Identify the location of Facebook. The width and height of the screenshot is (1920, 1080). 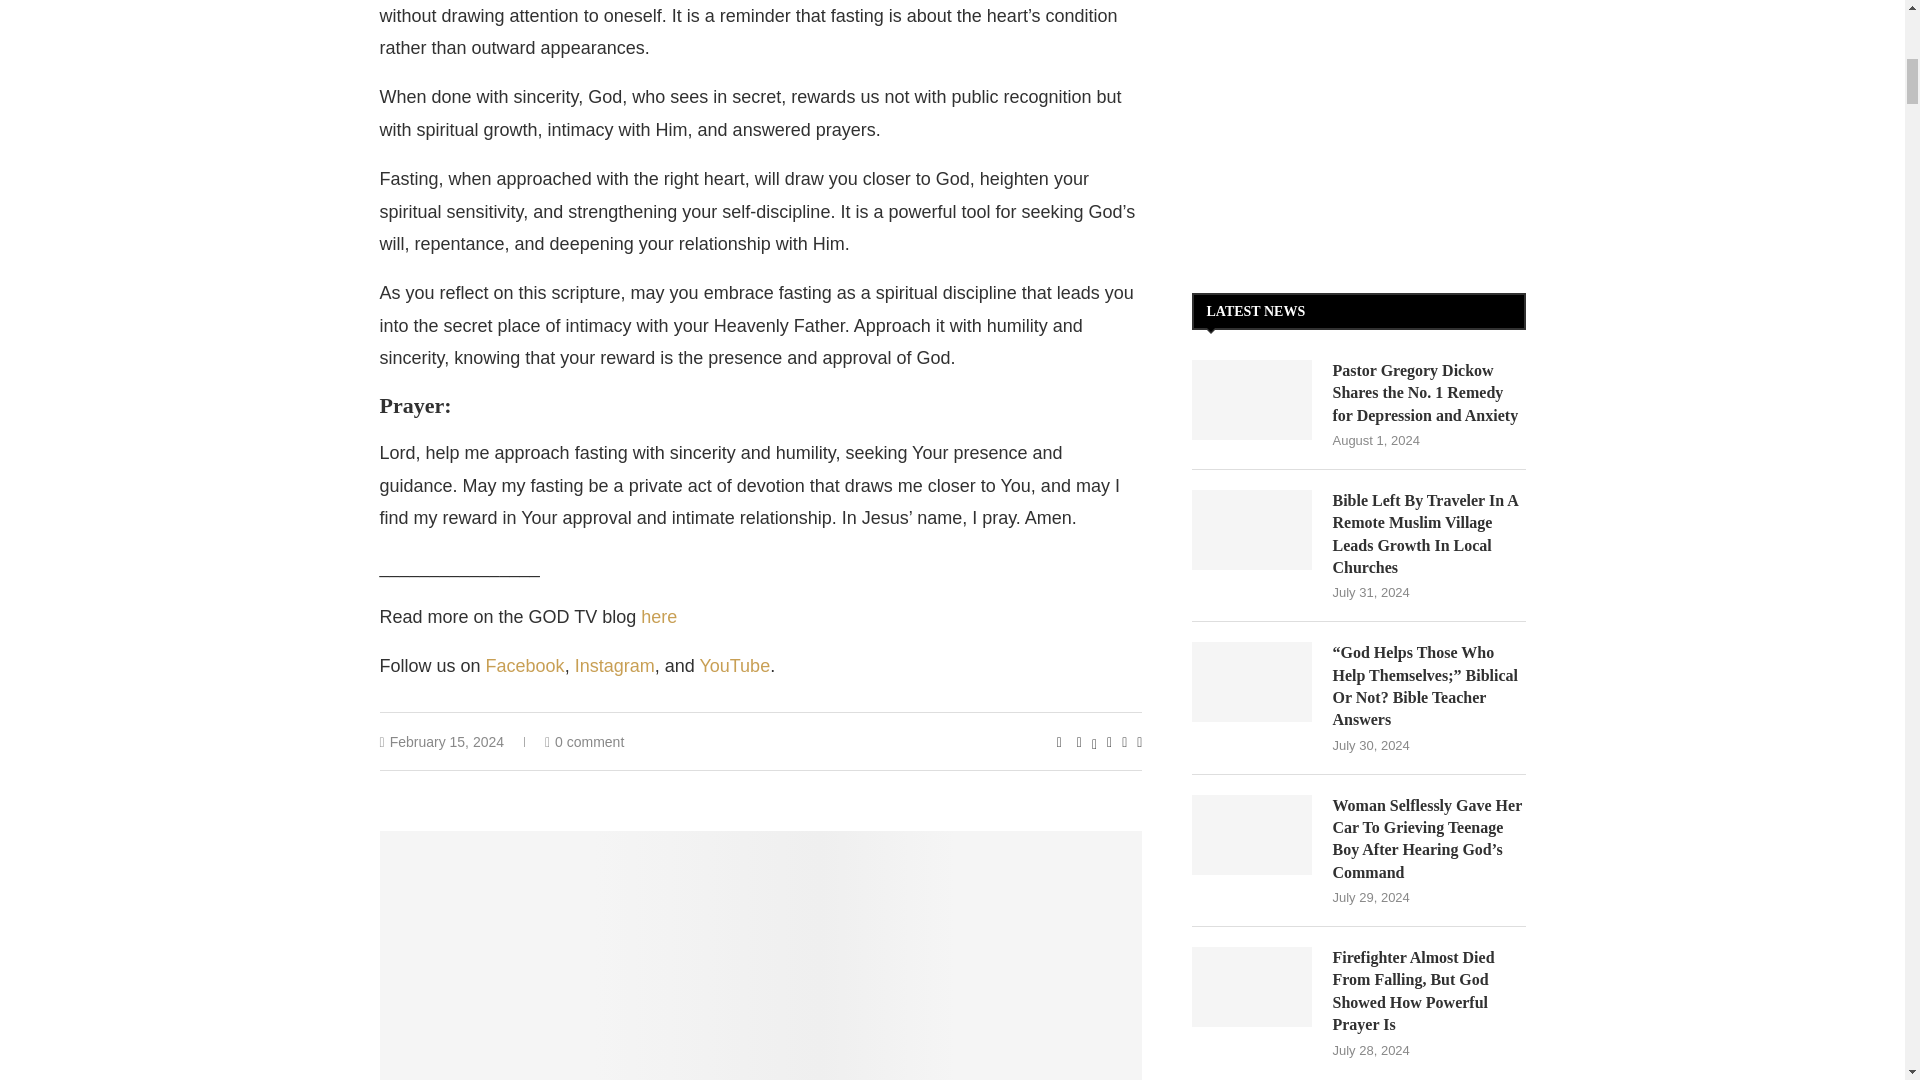
(524, 666).